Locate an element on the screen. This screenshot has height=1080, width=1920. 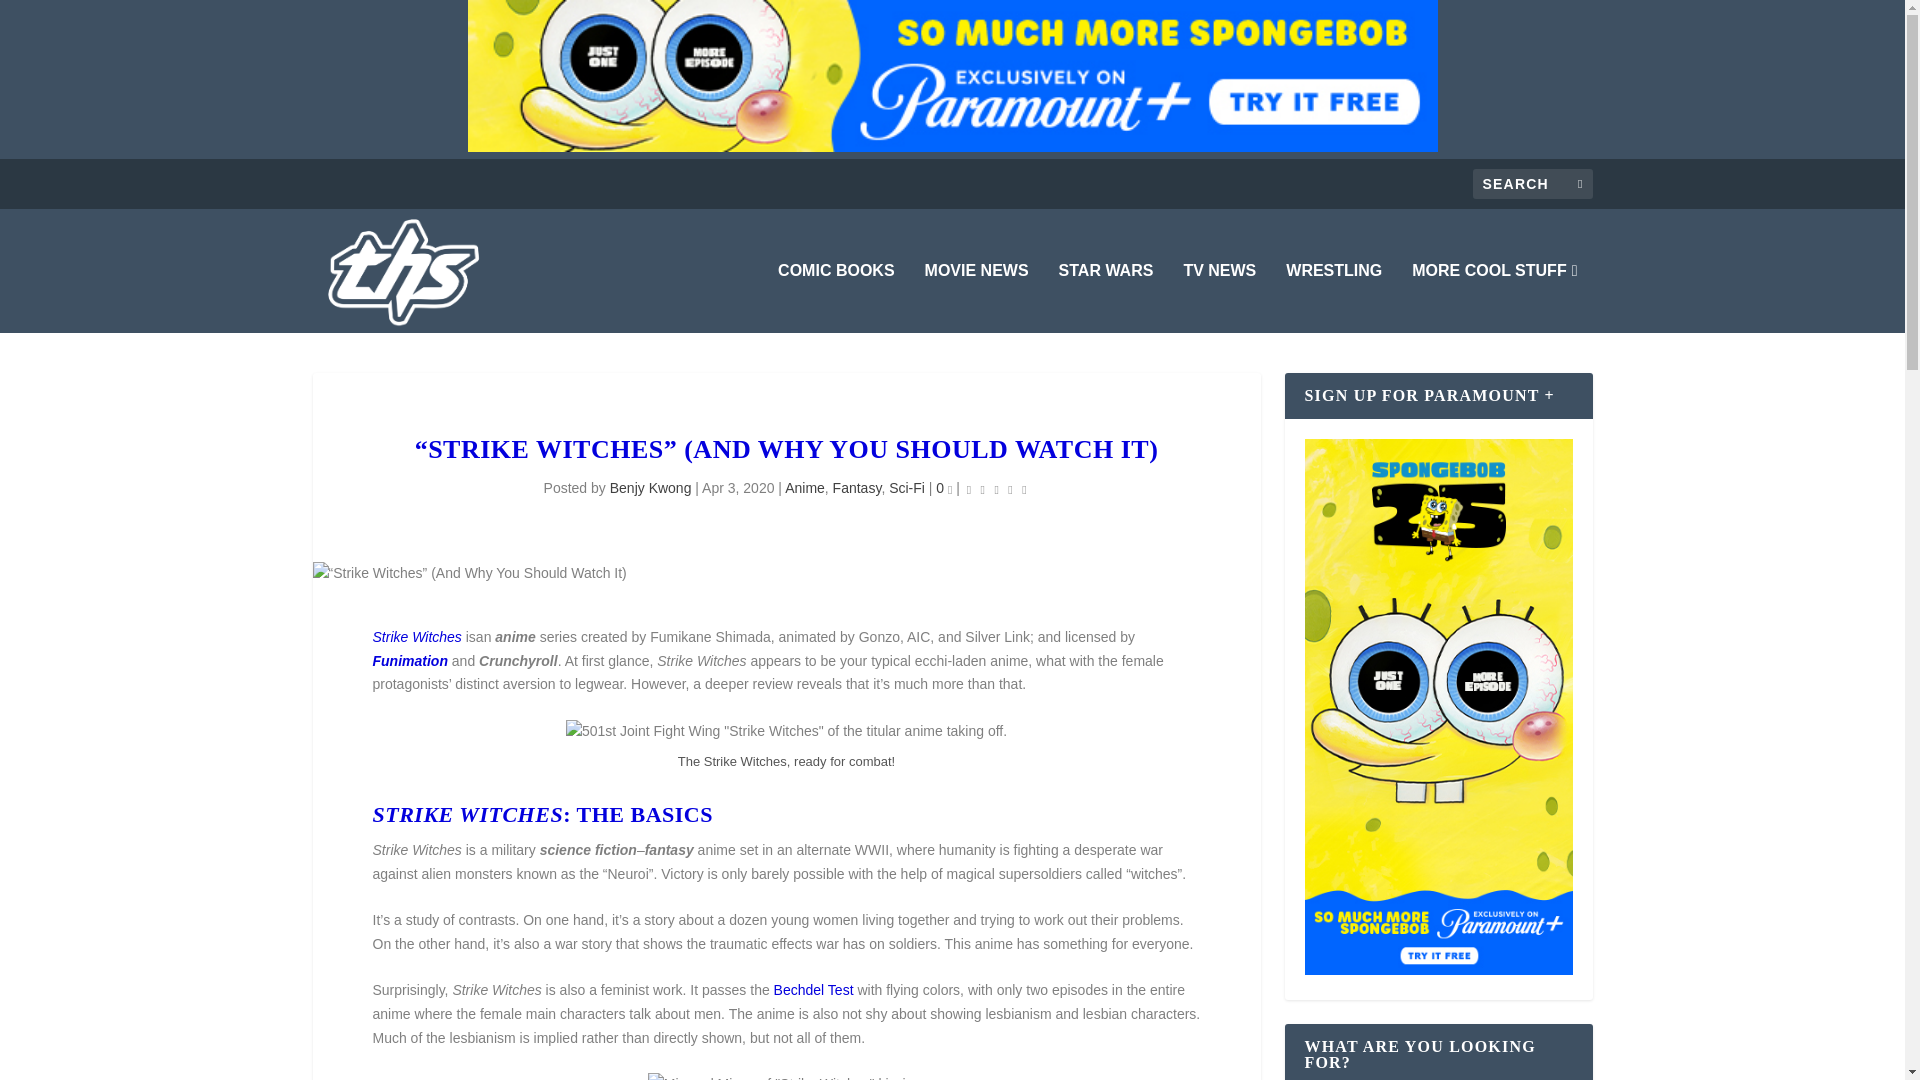
Posts by Benjy Kwong is located at coordinates (650, 487).